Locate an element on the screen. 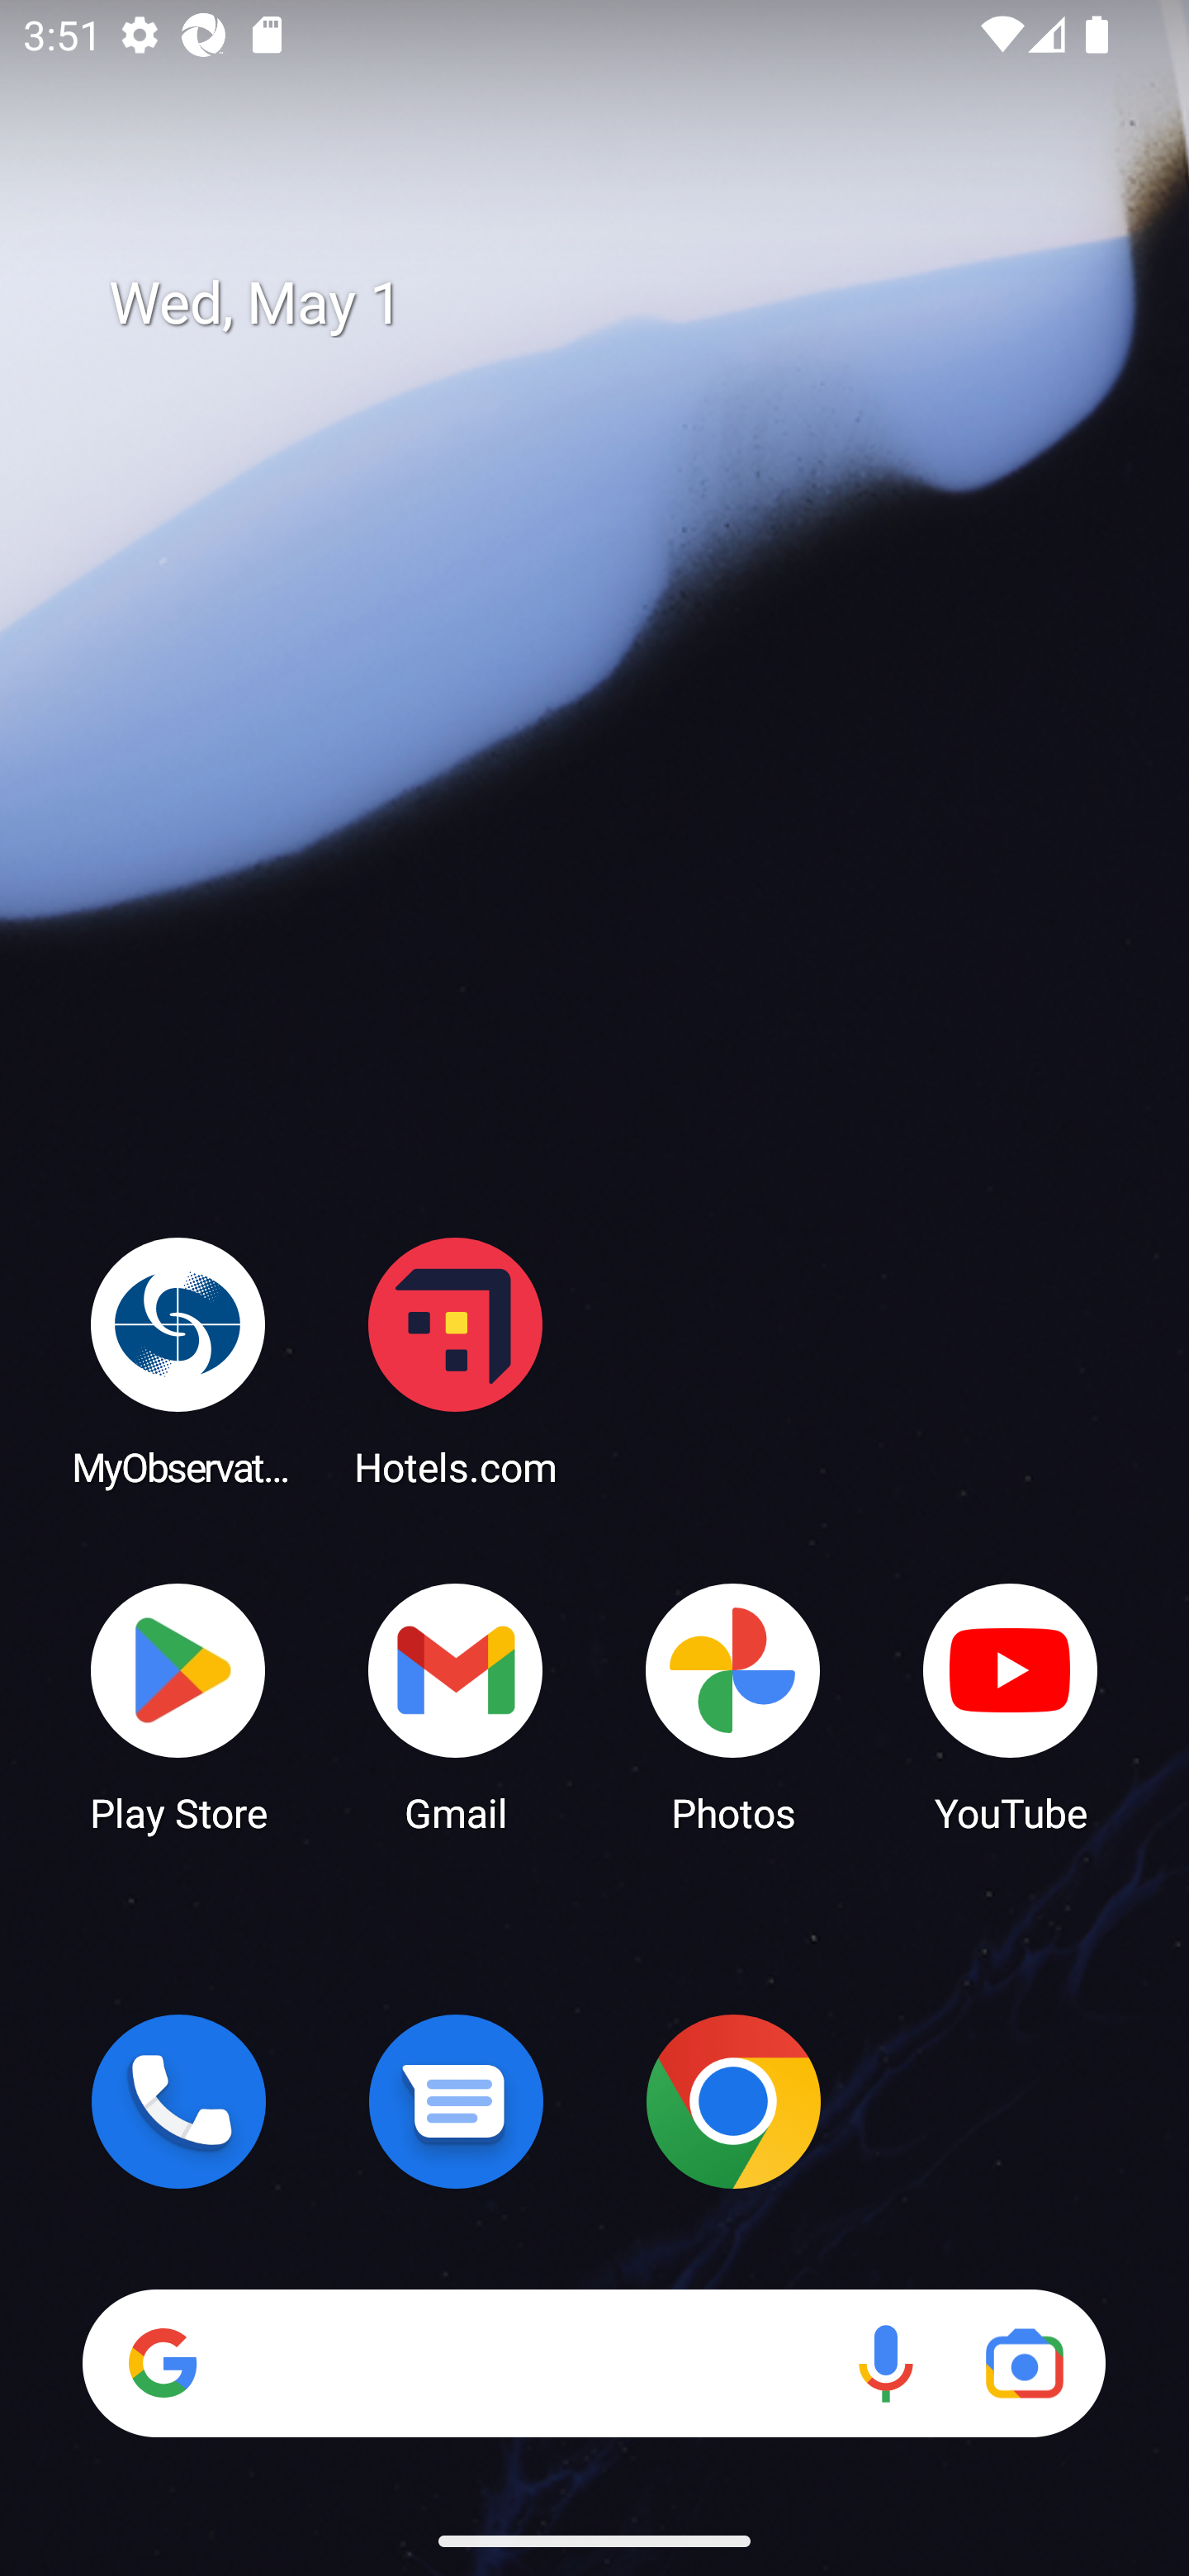 The width and height of the screenshot is (1189, 2576). Chrome is located at coordinates (733, 2101).